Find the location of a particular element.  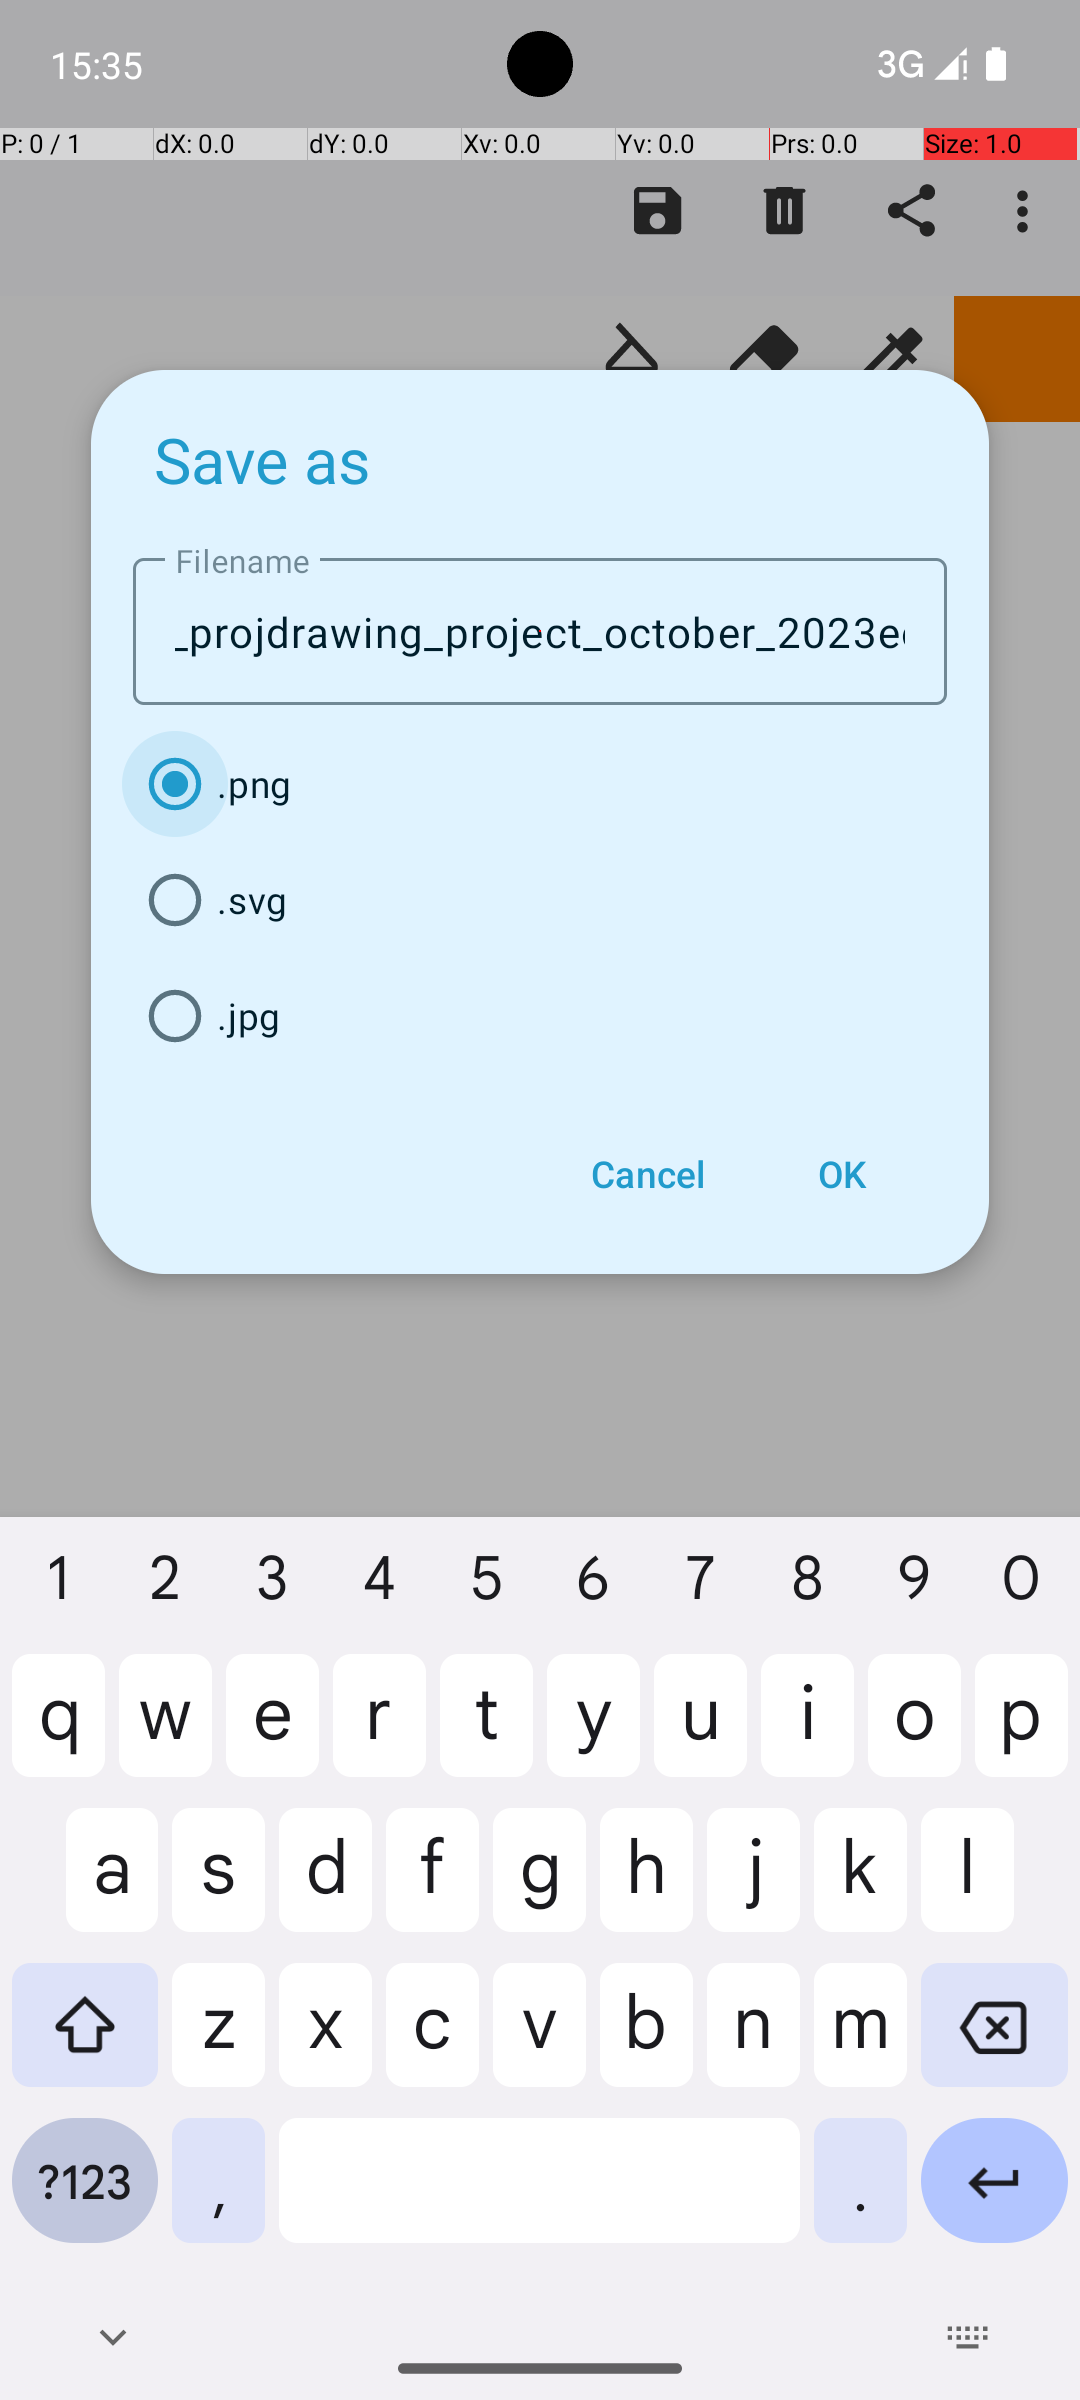

.jpg is located at coordinates (540, 1016).